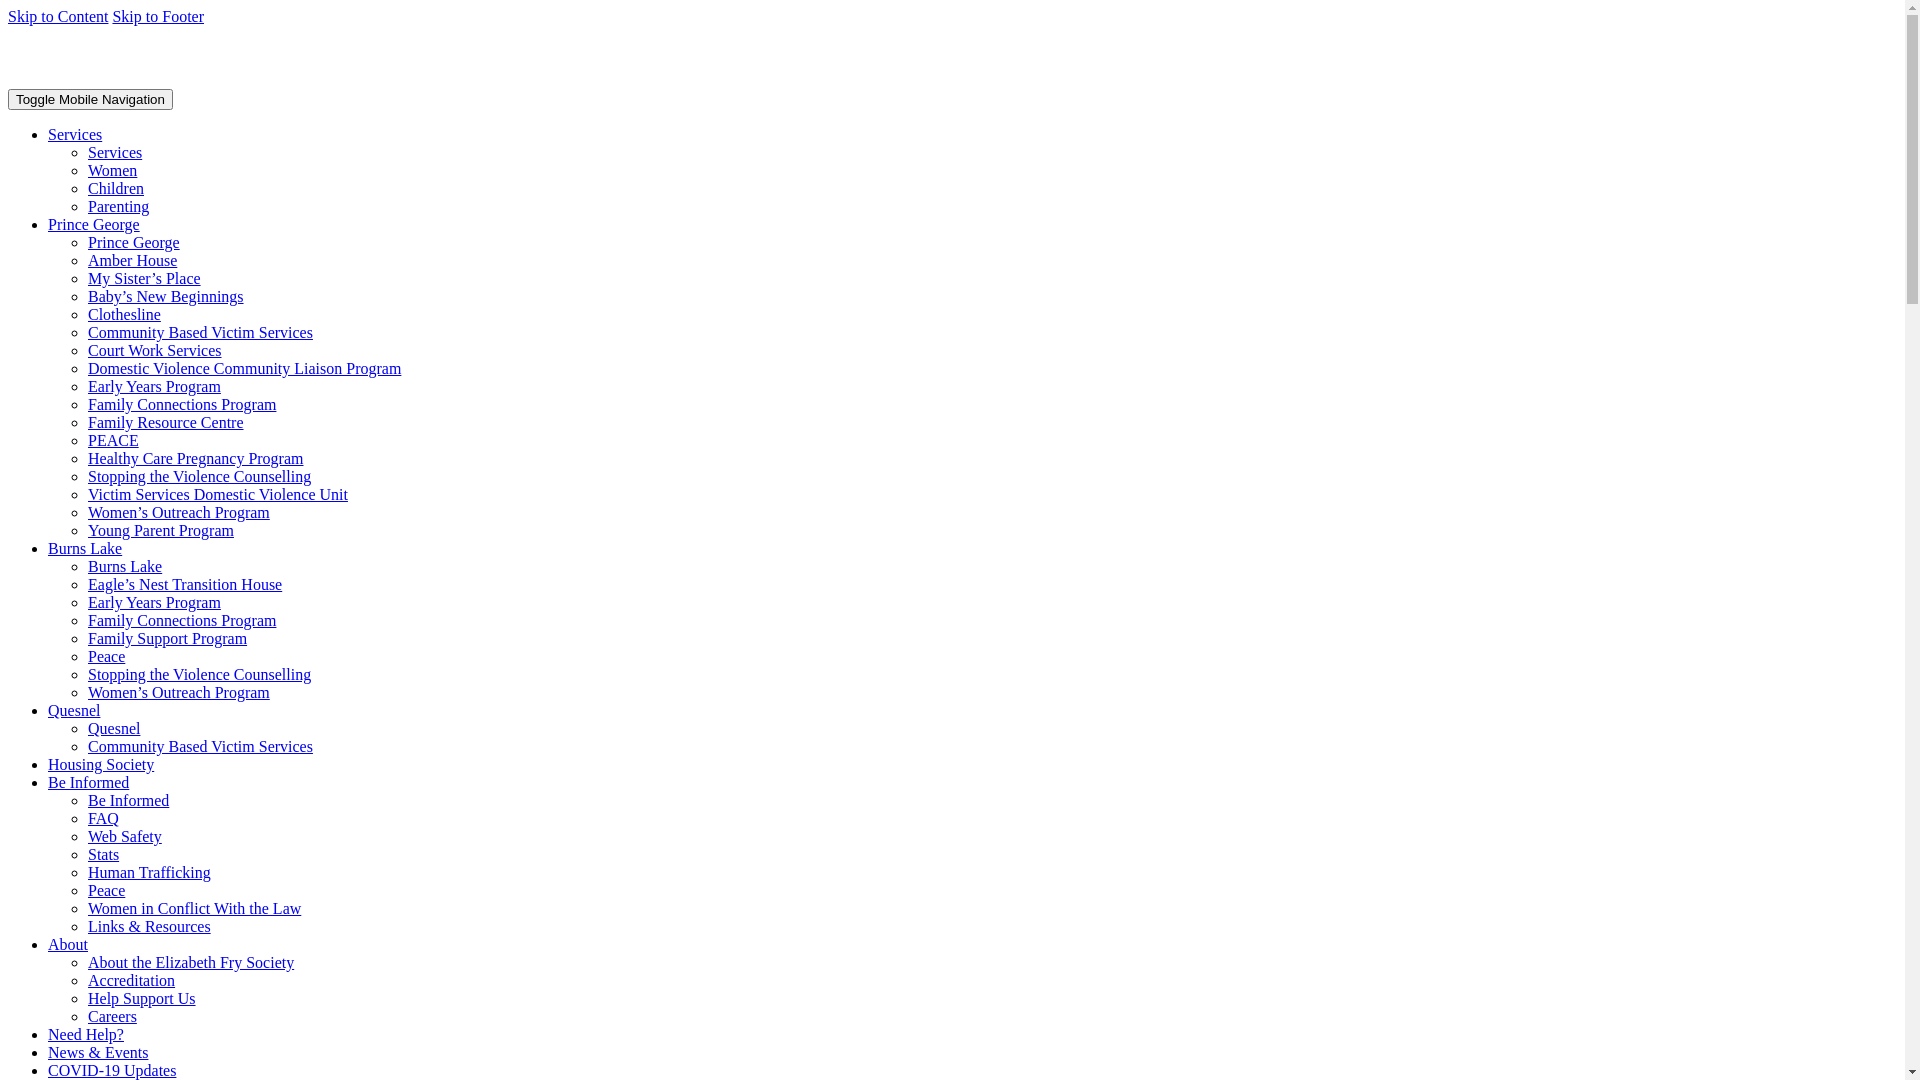 This screenshot has height=1080, width=1920. Describe the element at coordinates (154, 386) in the screenshot. I see `Early Years Program` at that location.